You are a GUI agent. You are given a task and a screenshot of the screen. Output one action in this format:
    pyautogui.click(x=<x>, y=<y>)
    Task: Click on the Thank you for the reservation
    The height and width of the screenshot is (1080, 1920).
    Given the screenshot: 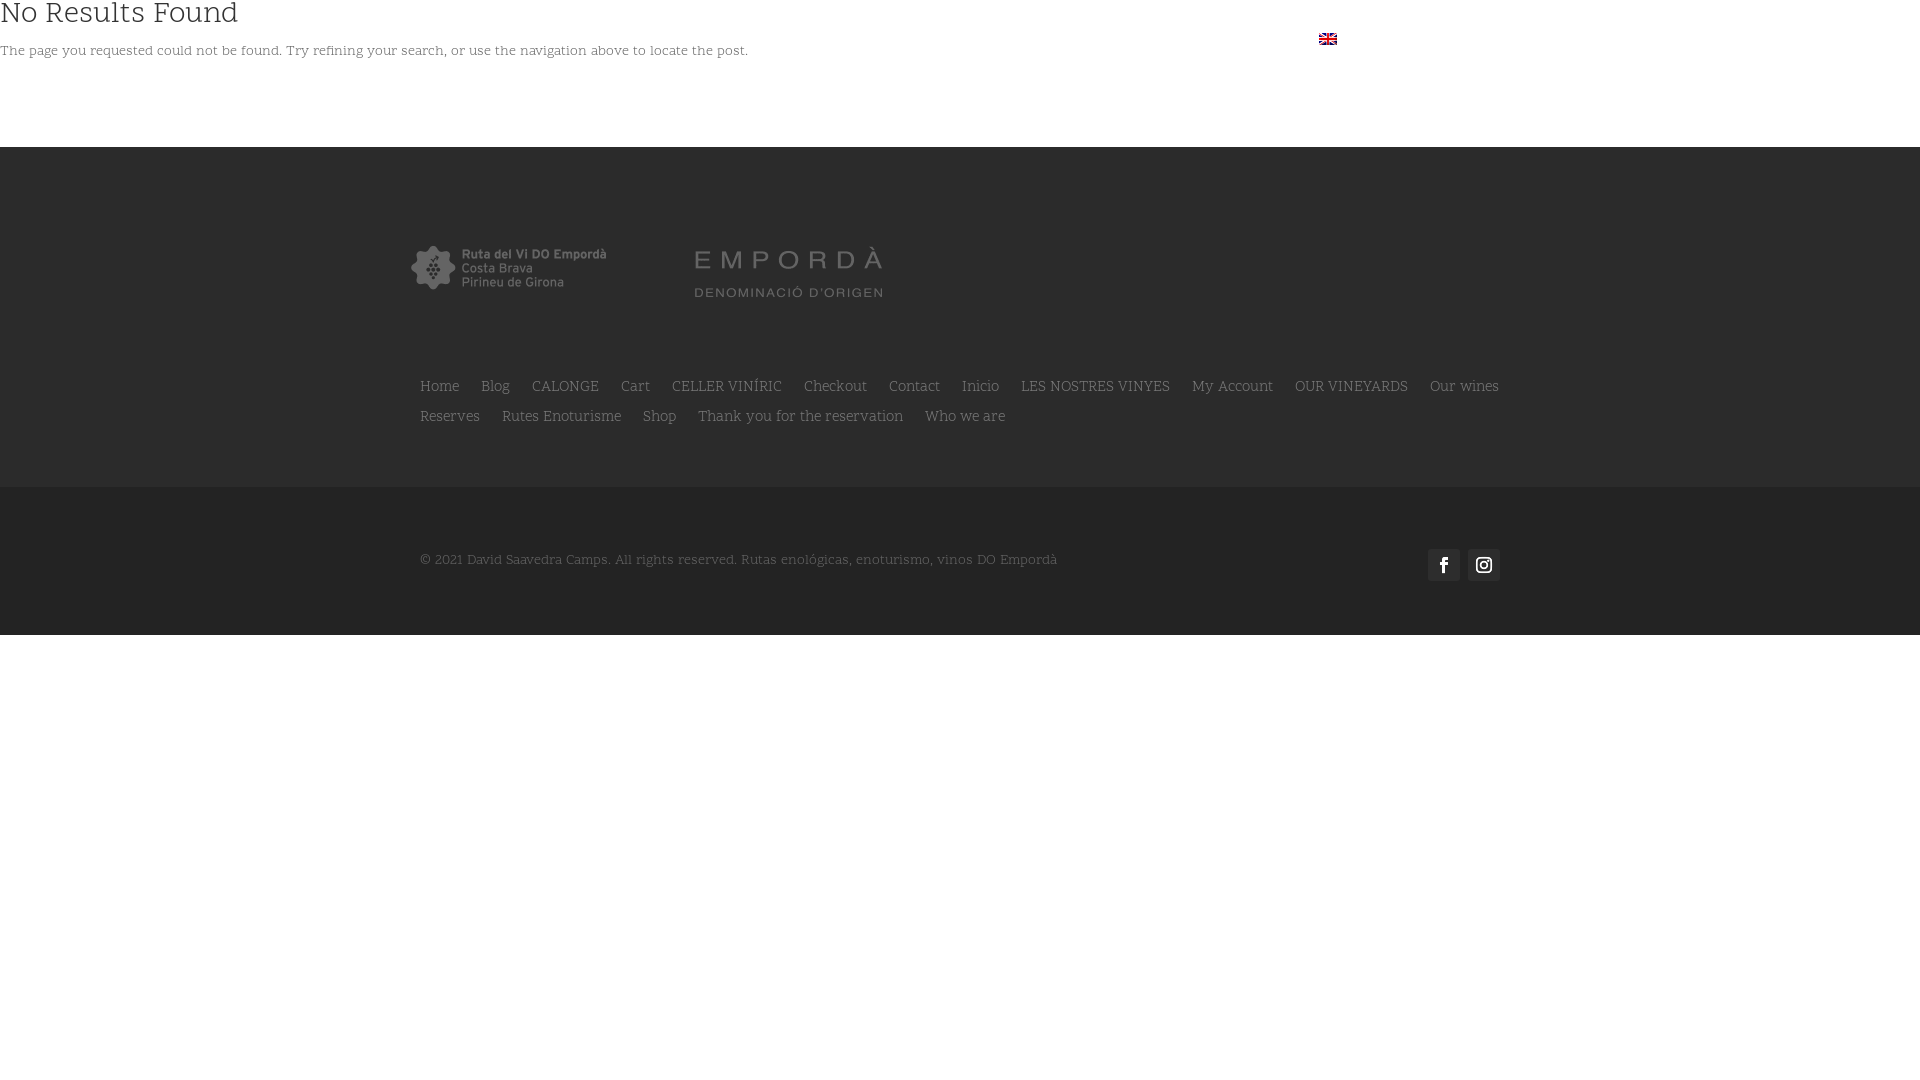 What is the action you would take?
    pyautogui.click(x=800, y=422)
    